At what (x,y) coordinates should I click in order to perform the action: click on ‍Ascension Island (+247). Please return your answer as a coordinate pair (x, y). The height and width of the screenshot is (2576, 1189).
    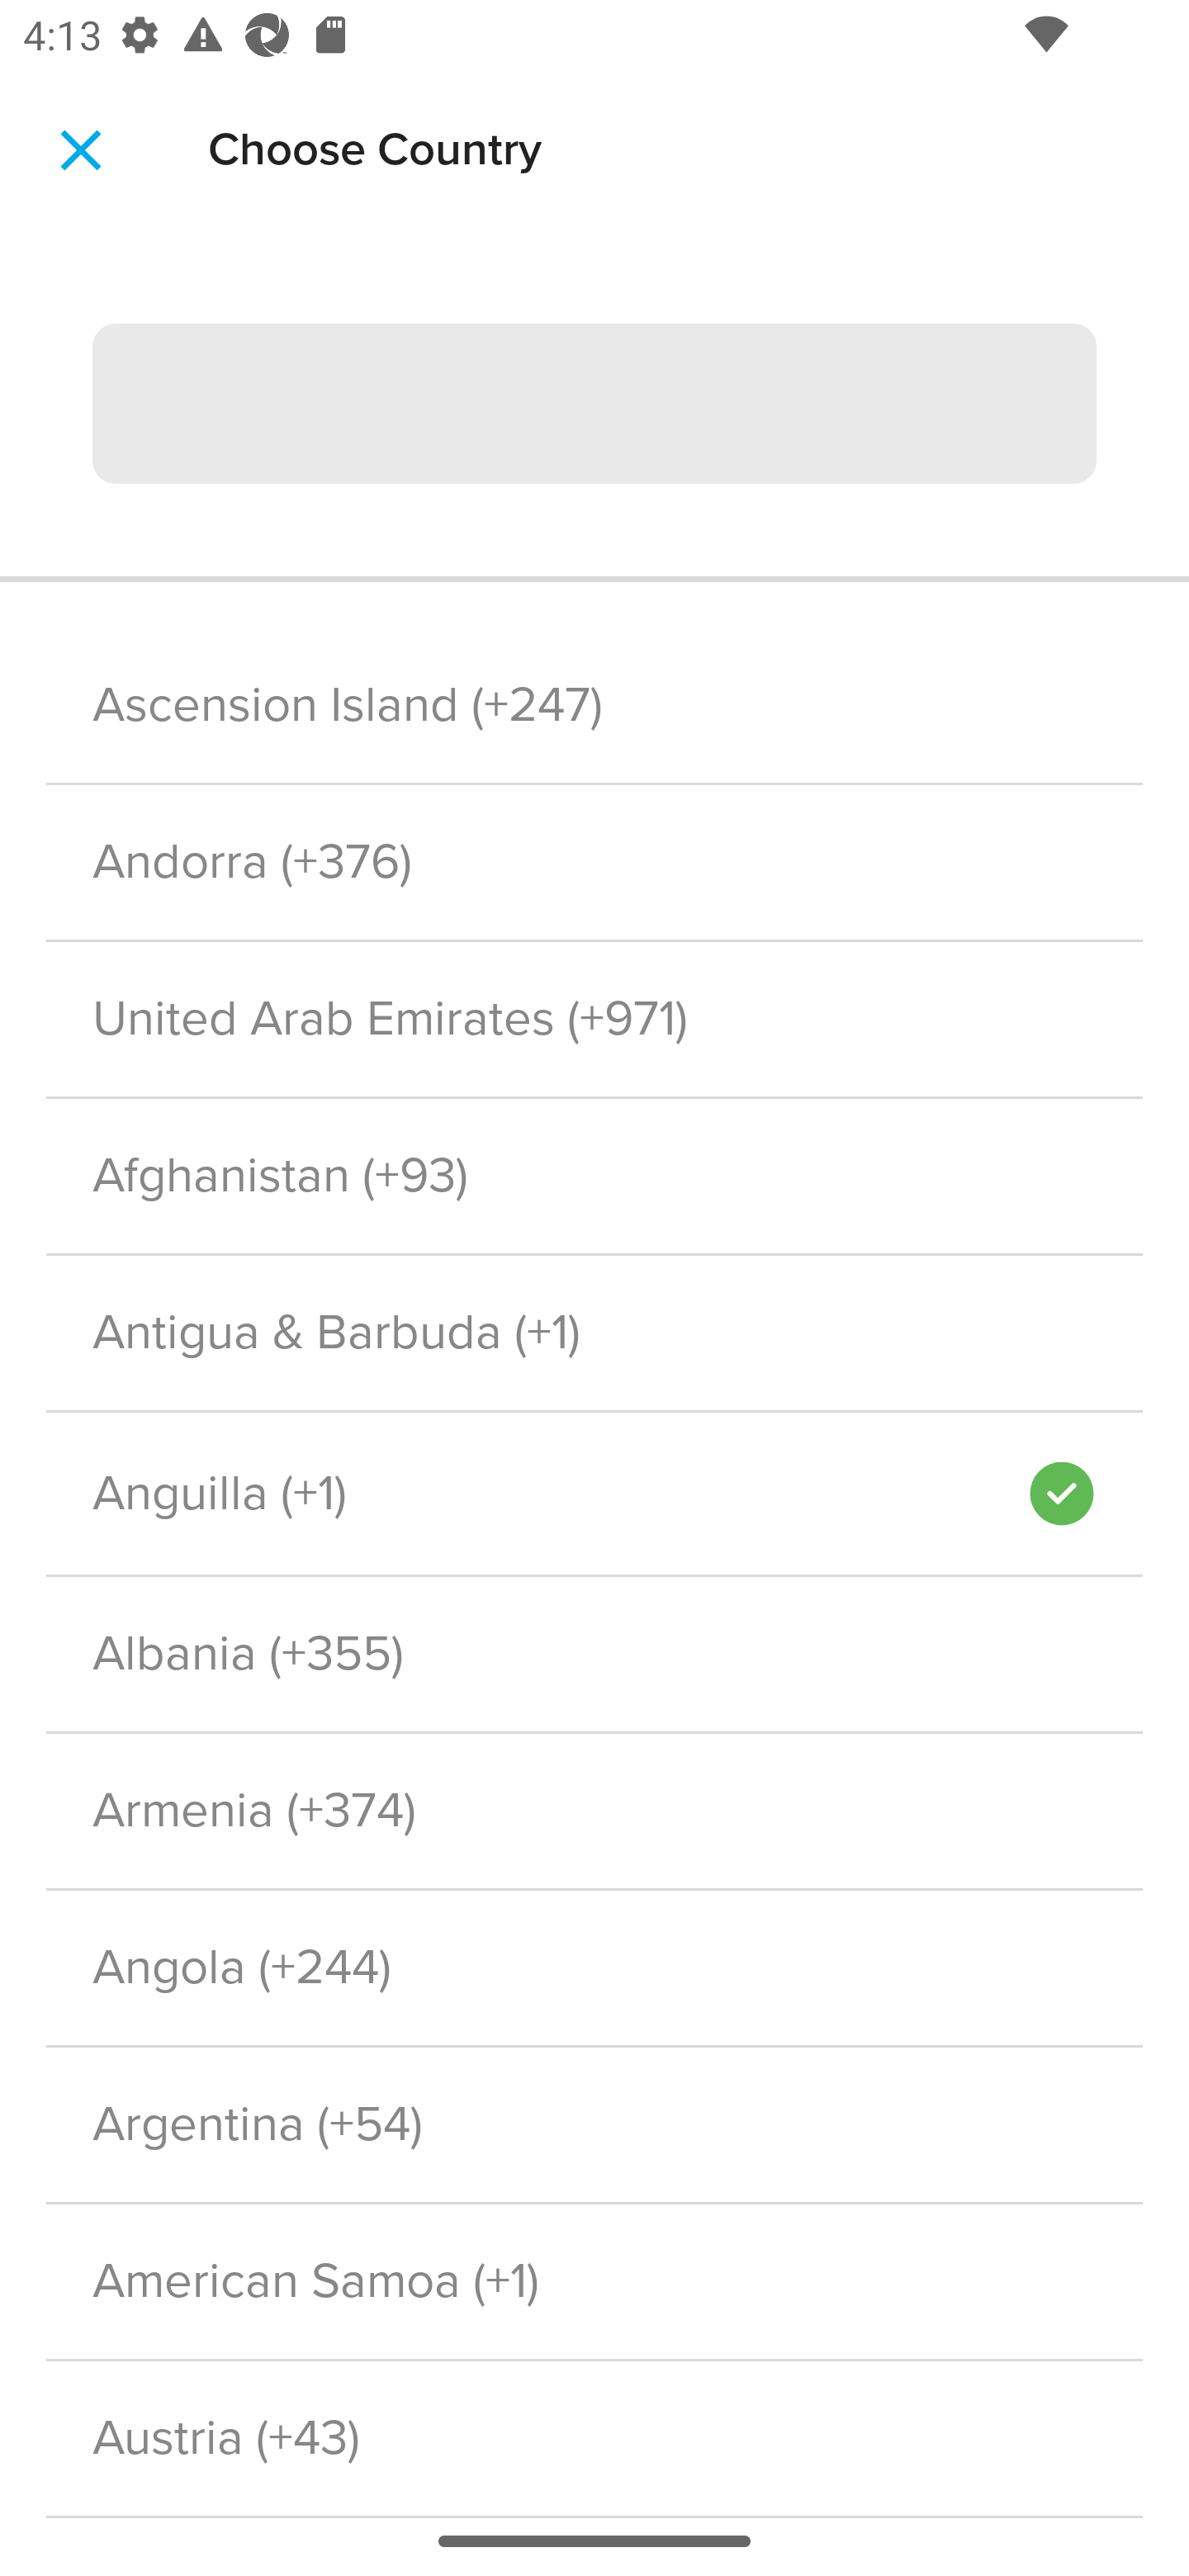
    Looking at the image, I should click on (594, 705).